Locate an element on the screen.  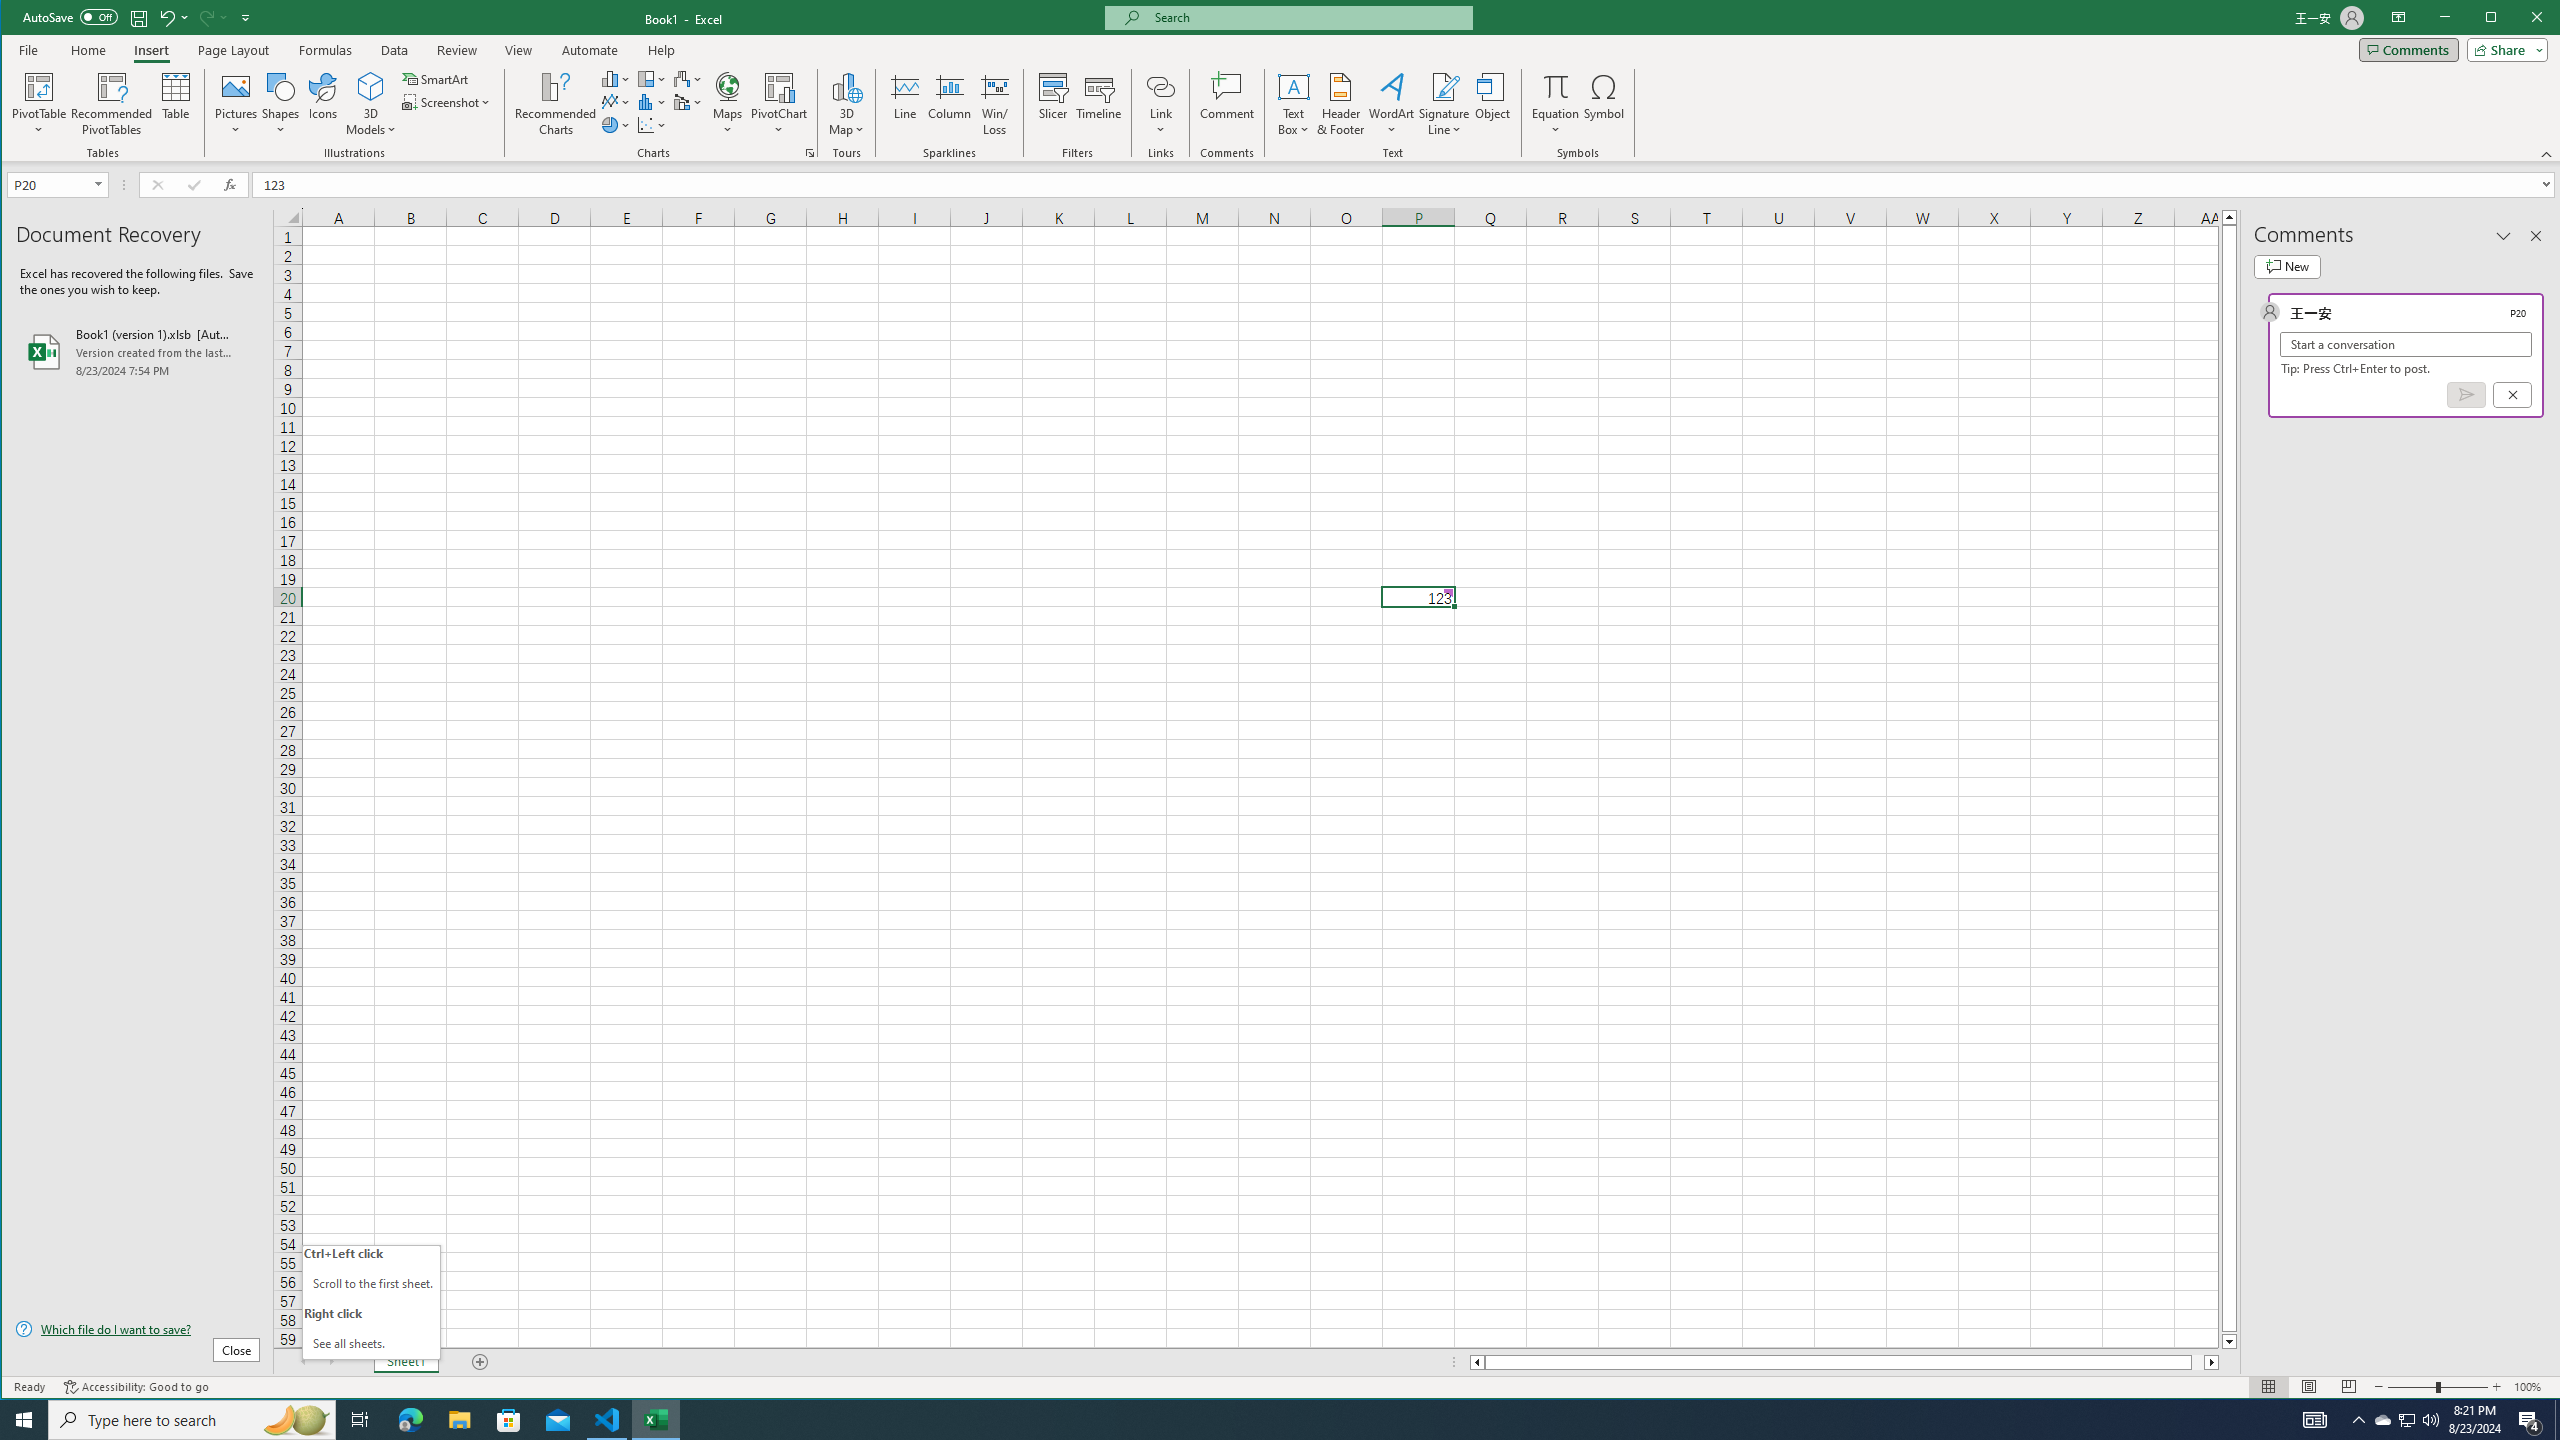
Icons is located at coordinates (322, 104).